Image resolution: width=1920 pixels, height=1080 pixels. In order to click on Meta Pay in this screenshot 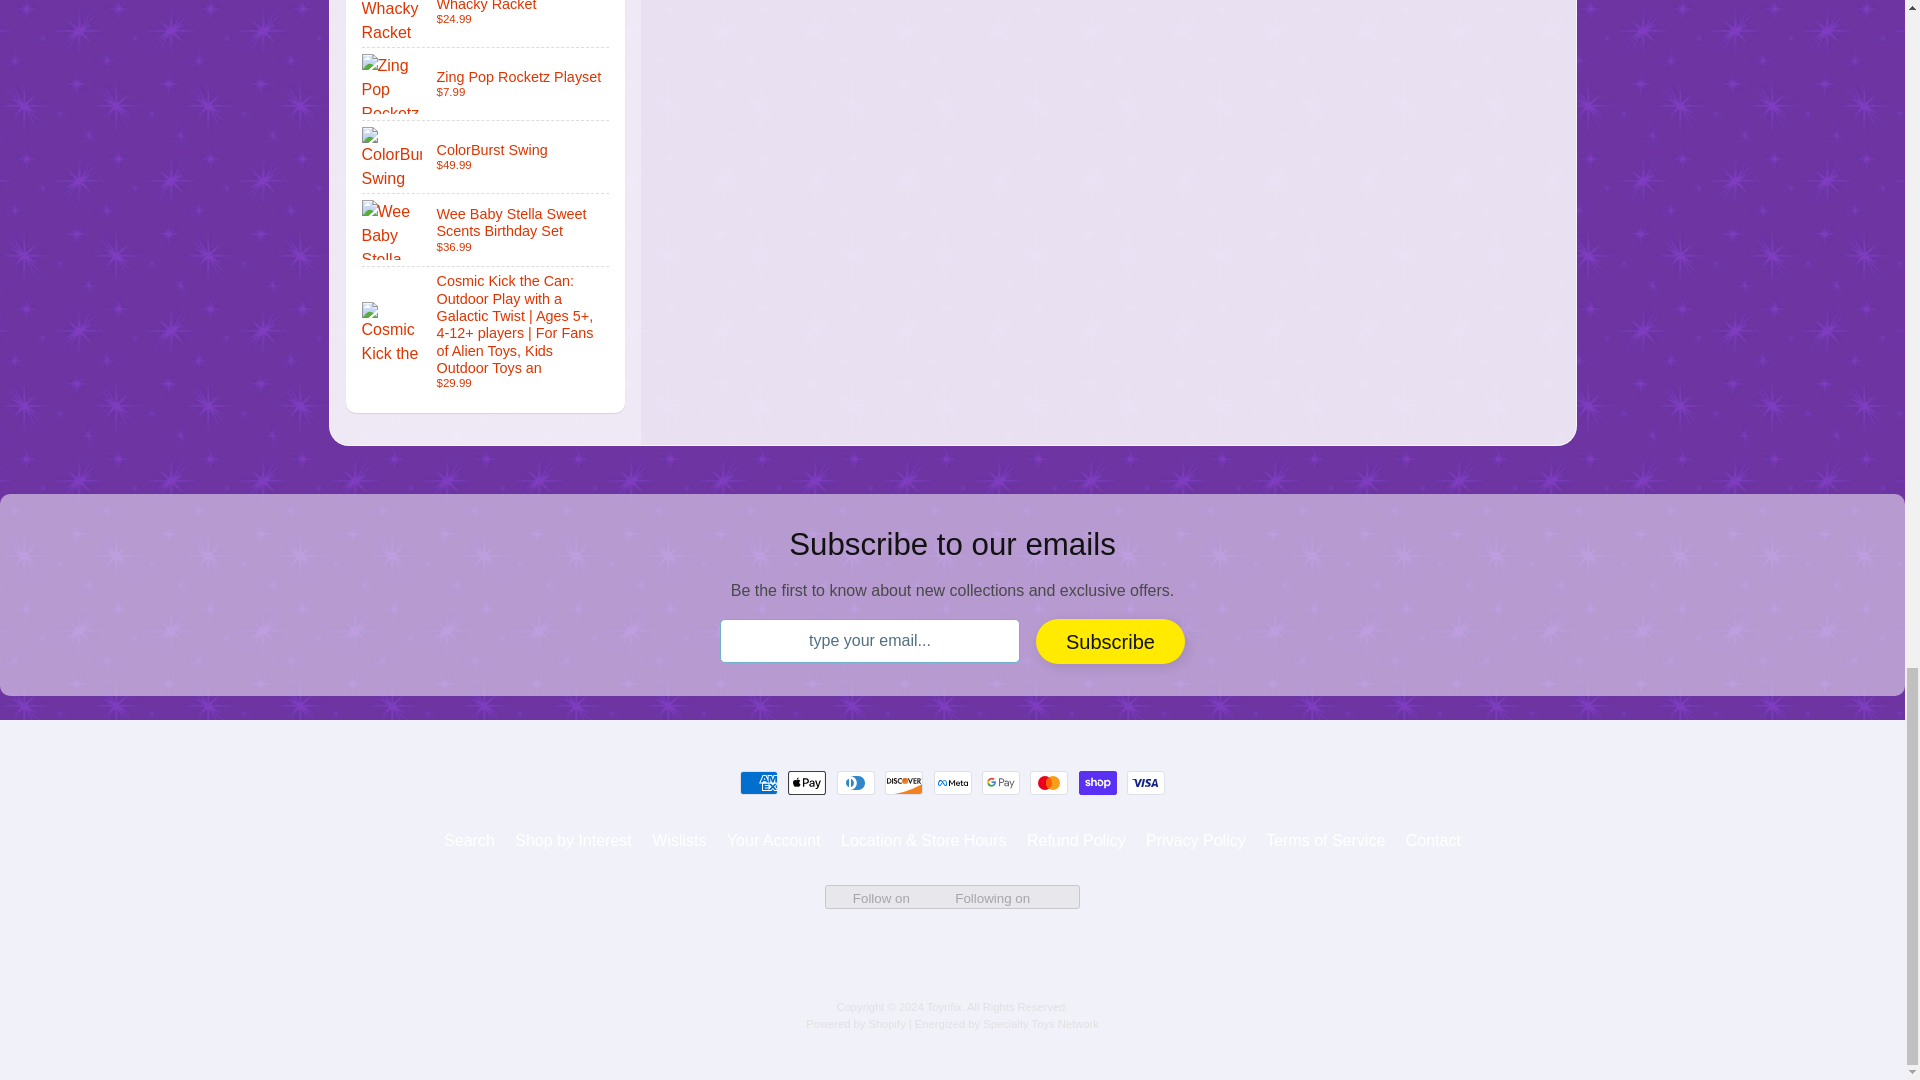, I will do `click(952, 782)`.